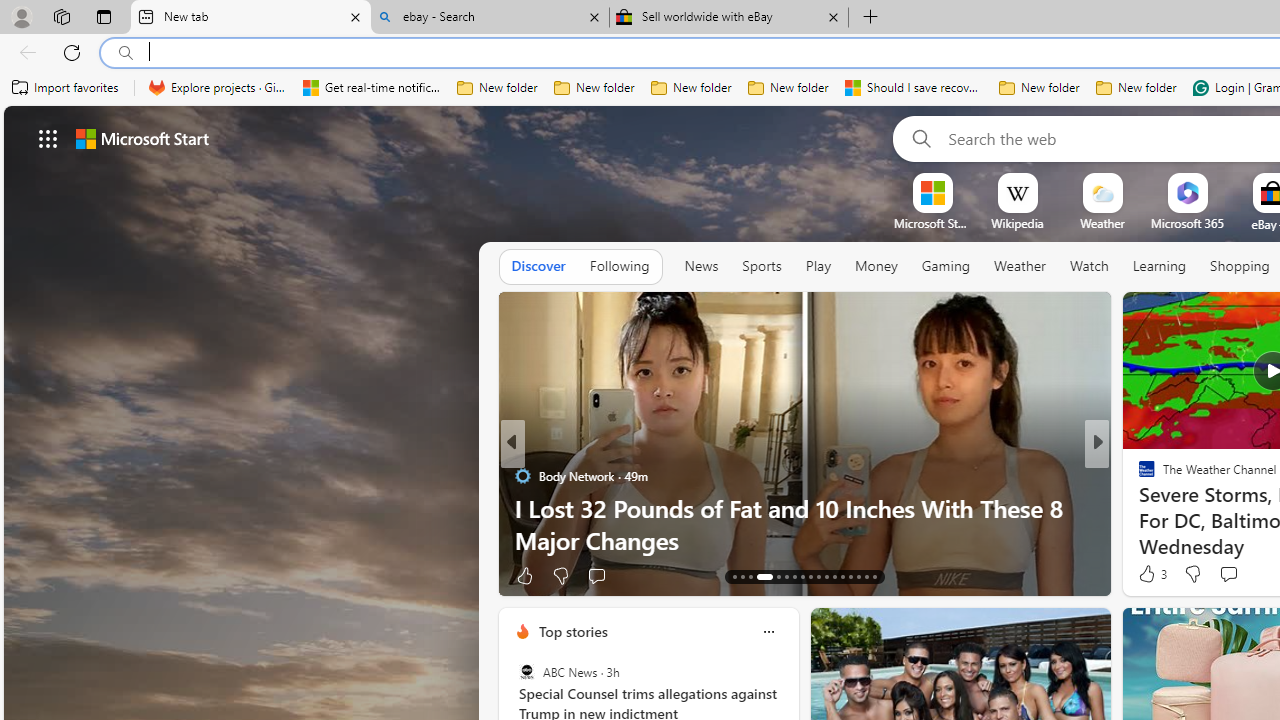 This screenshot has height=720, width=1280. I want to click on Weather, so click(1020, 266).